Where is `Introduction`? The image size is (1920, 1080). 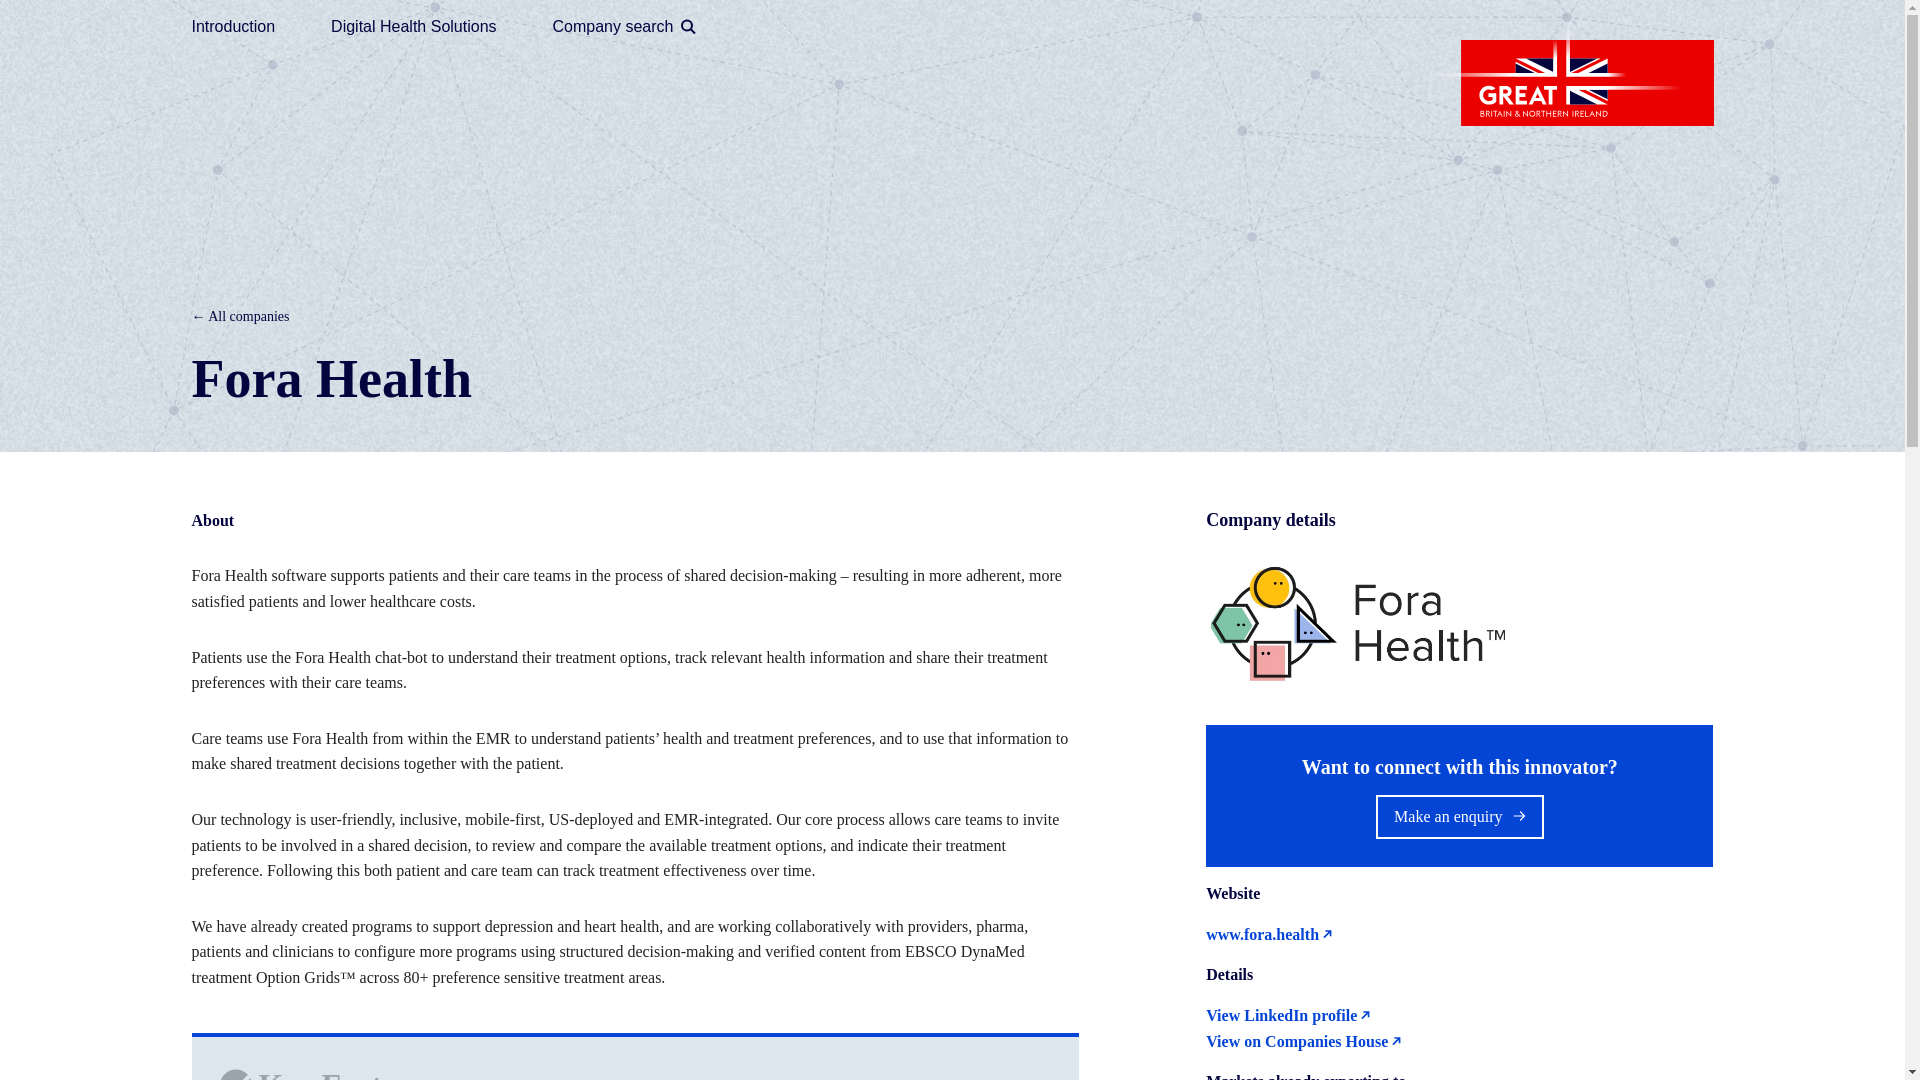 Introduction is located at coordinates (234, 20).